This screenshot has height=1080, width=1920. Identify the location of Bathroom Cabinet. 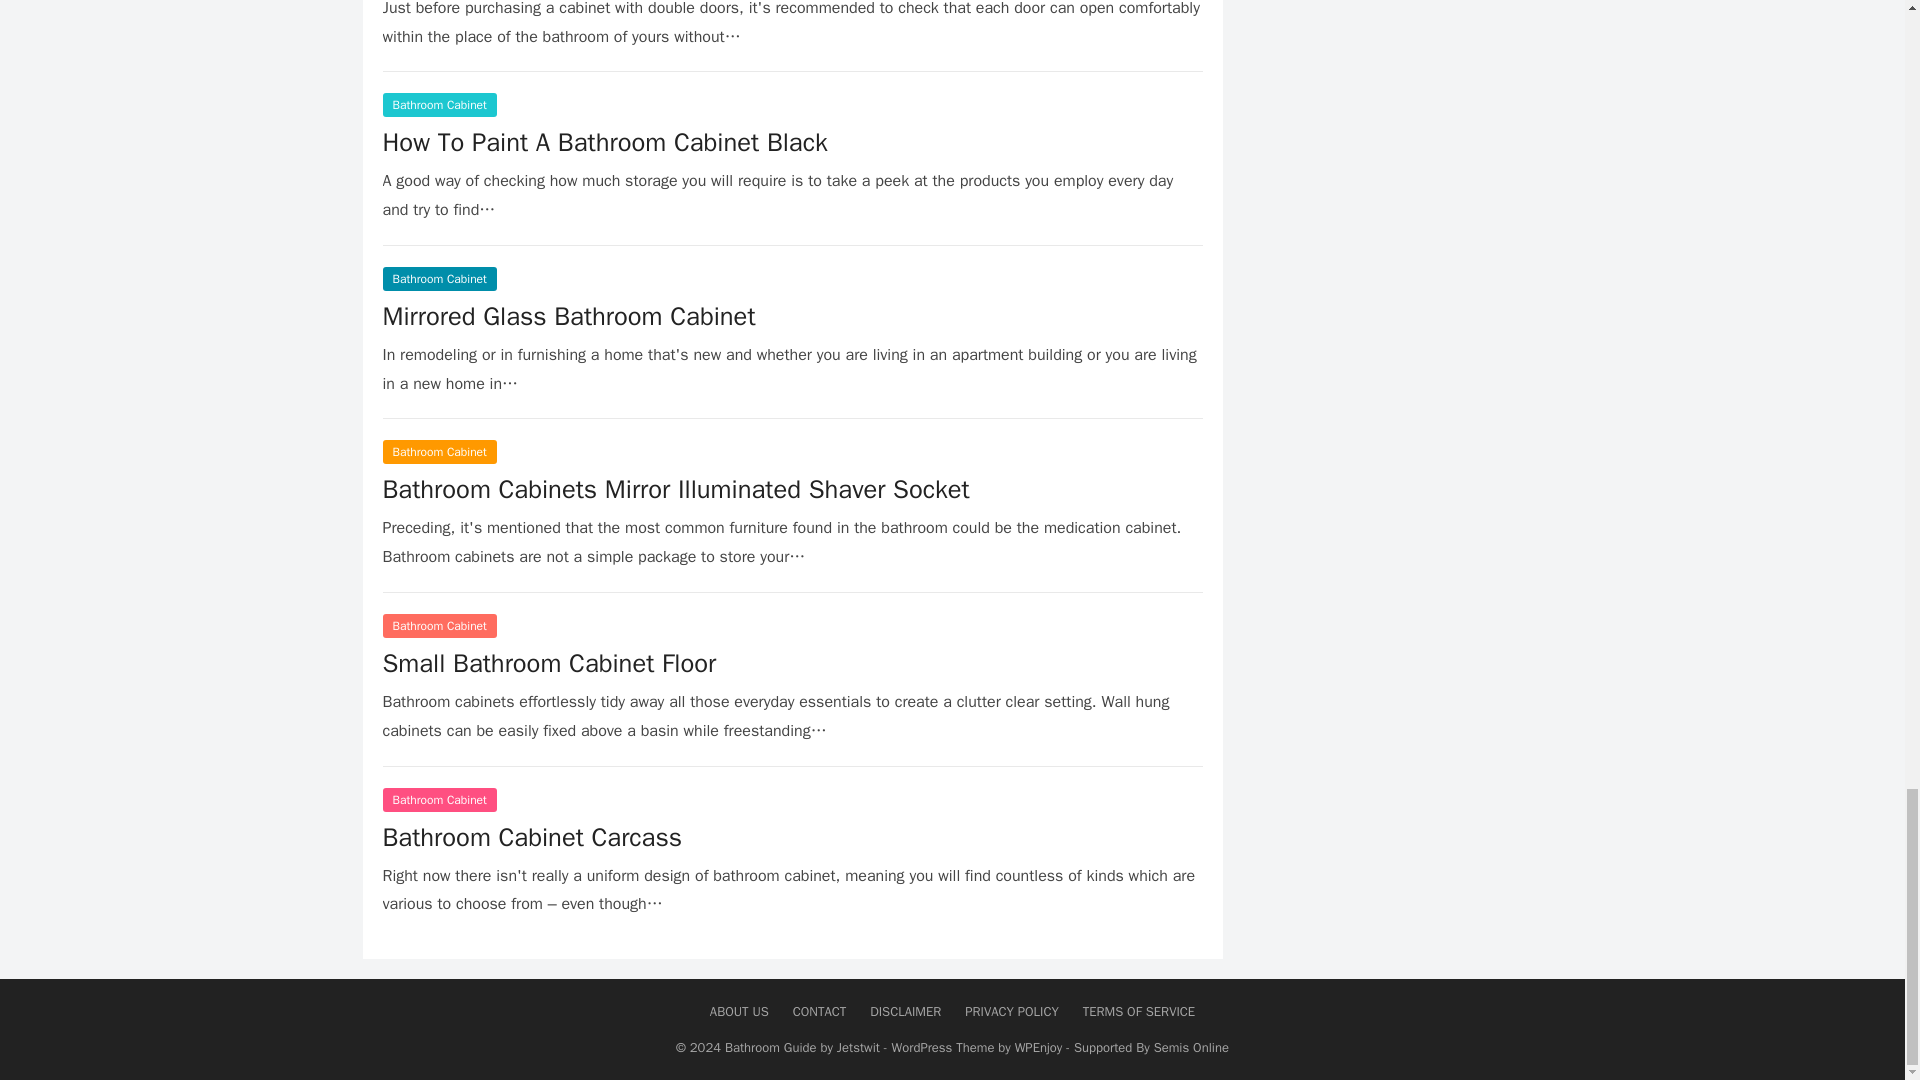
(438, 452).